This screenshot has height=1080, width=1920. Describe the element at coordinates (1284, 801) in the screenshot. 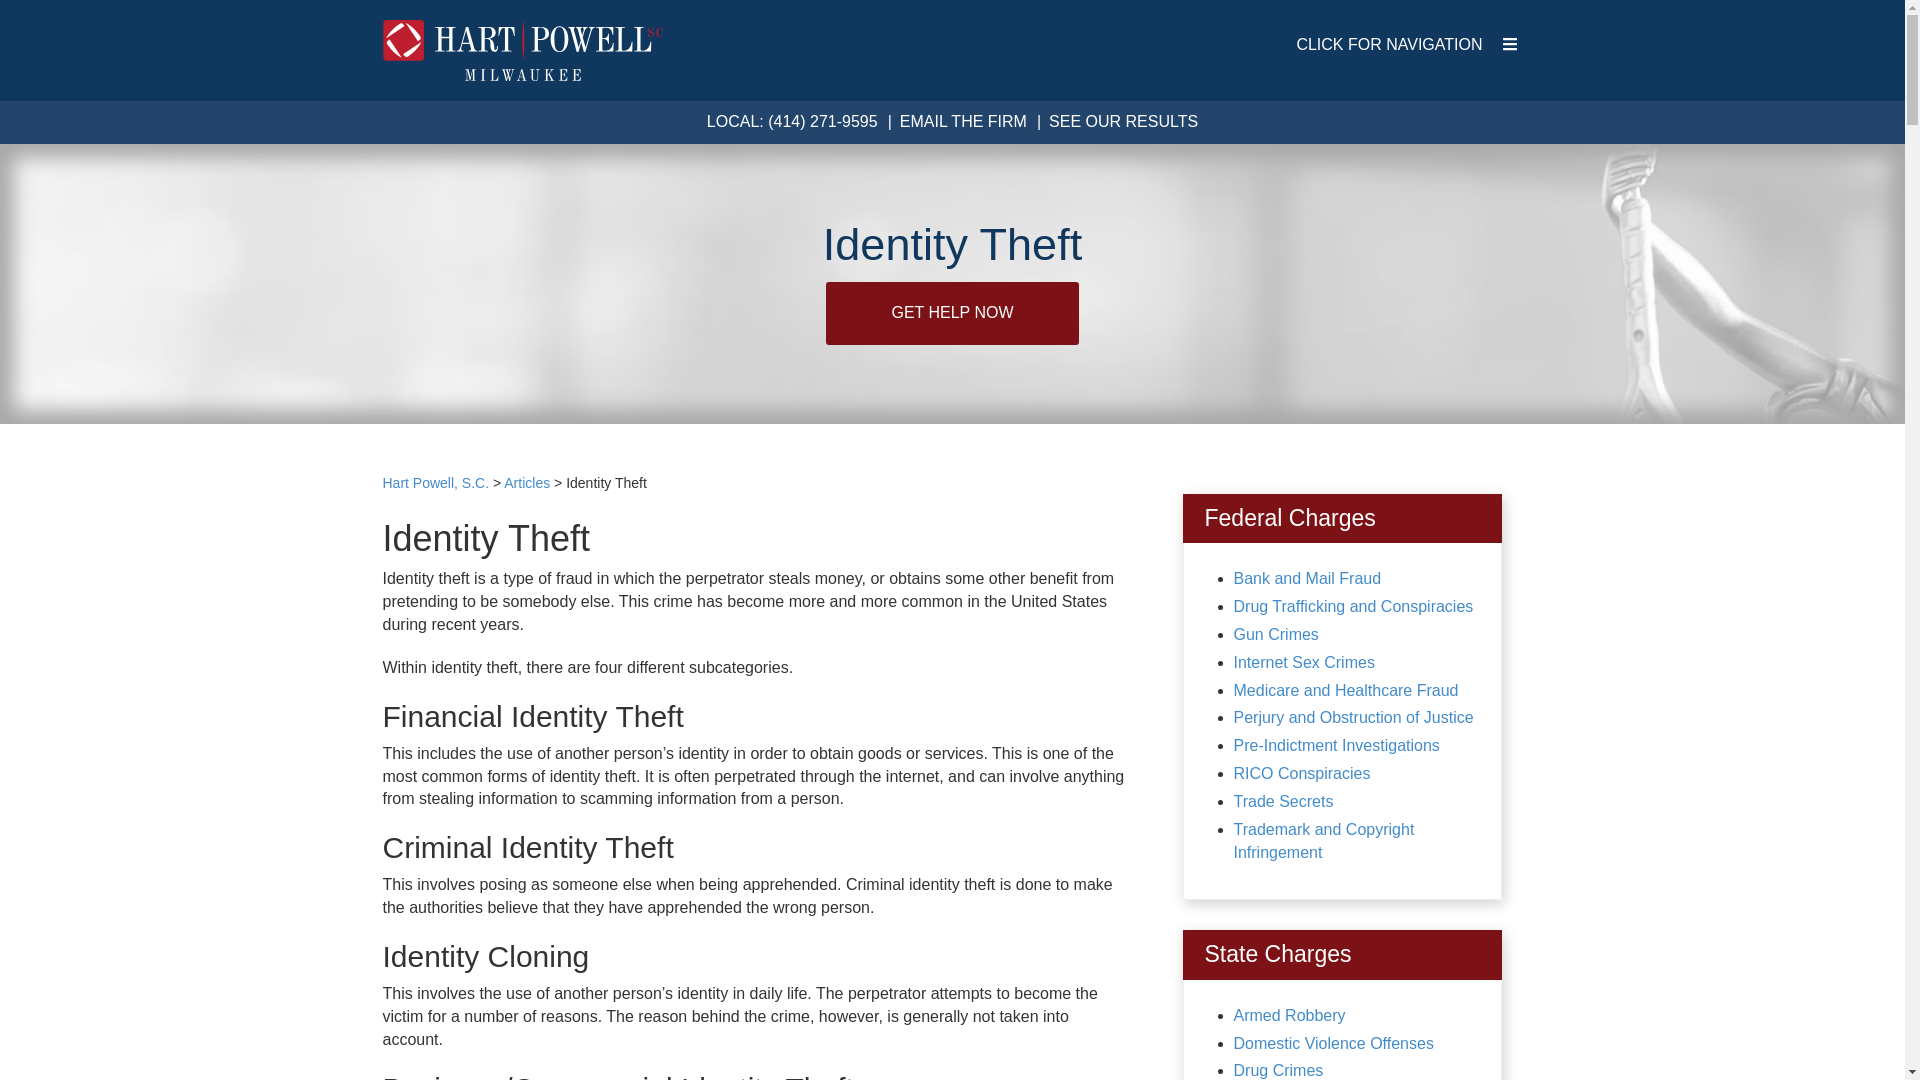

I see `Trade Secrets` at that location.